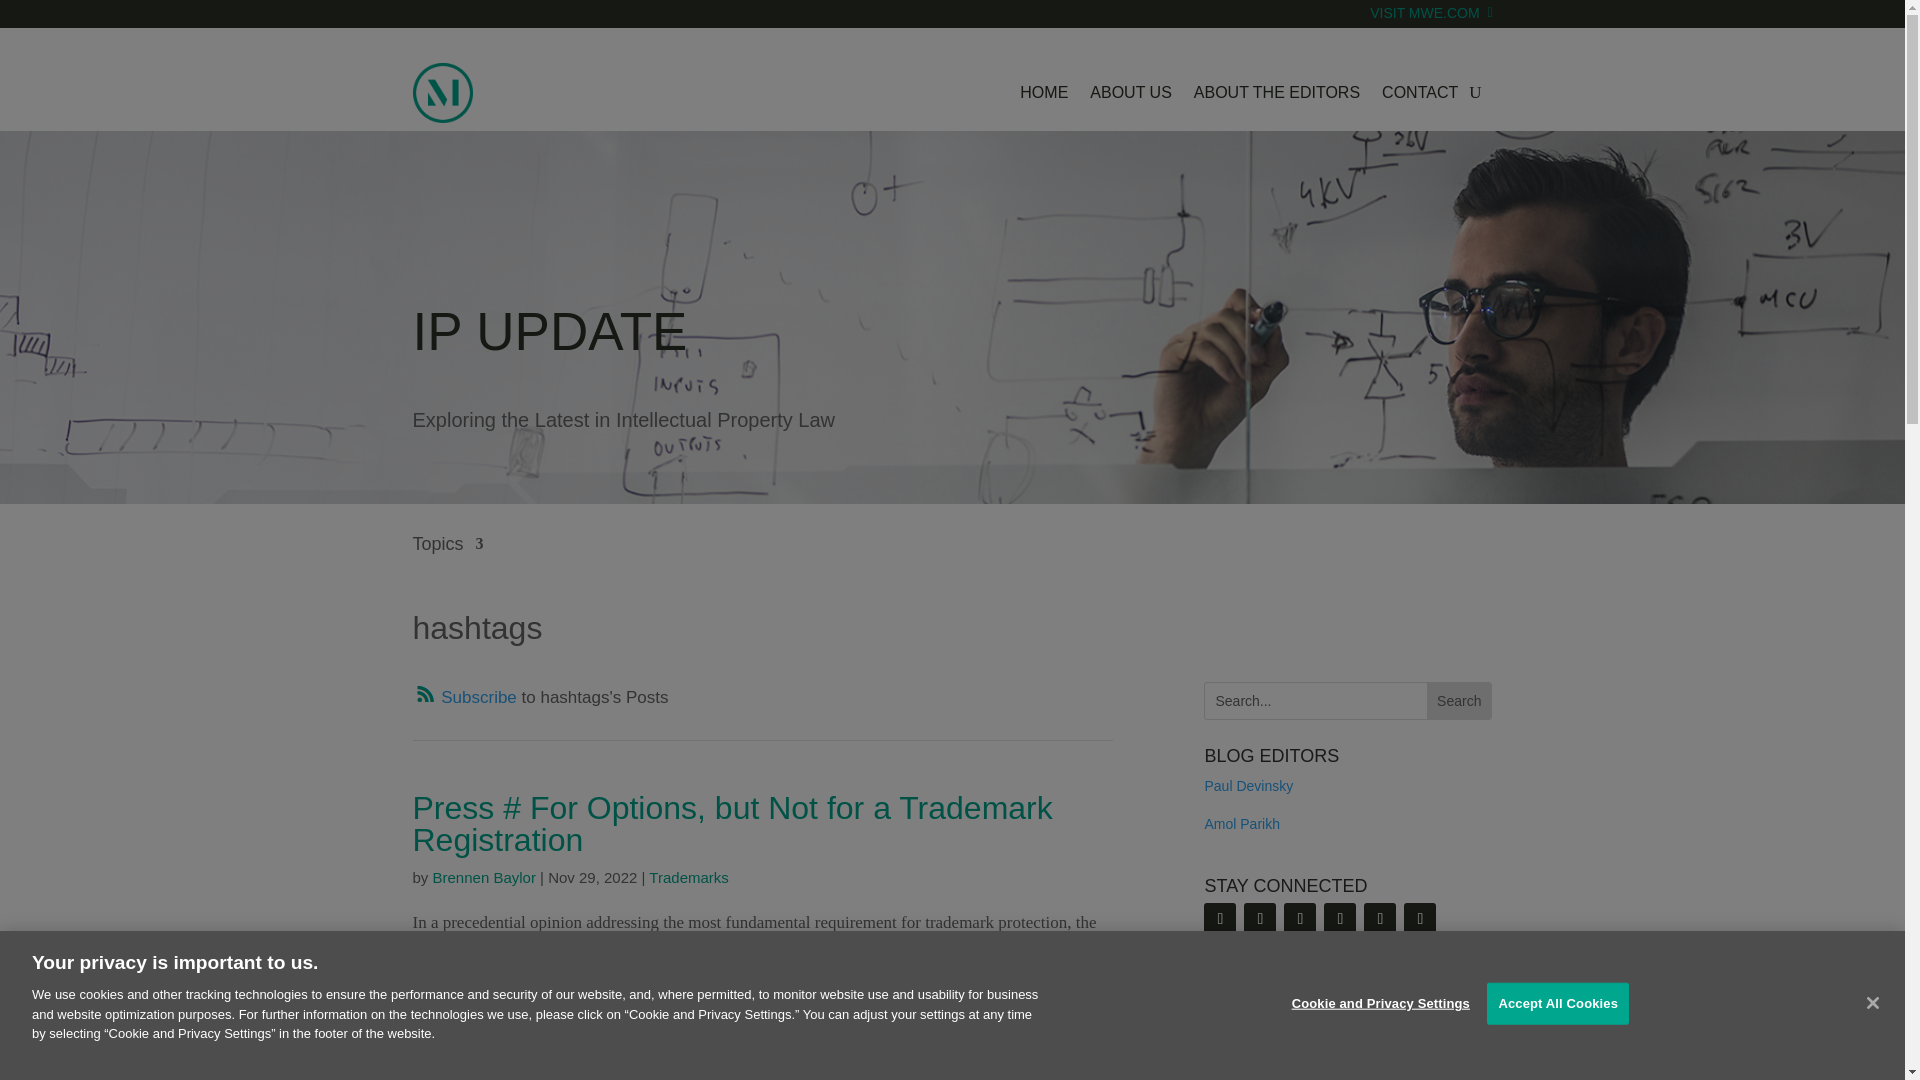 The image size is (1920, 1080). What do you see at coordinates (1276, 92) in the screenshot?
I see `ABOUT THE EDITORS` at bounding box center [1276, 92].